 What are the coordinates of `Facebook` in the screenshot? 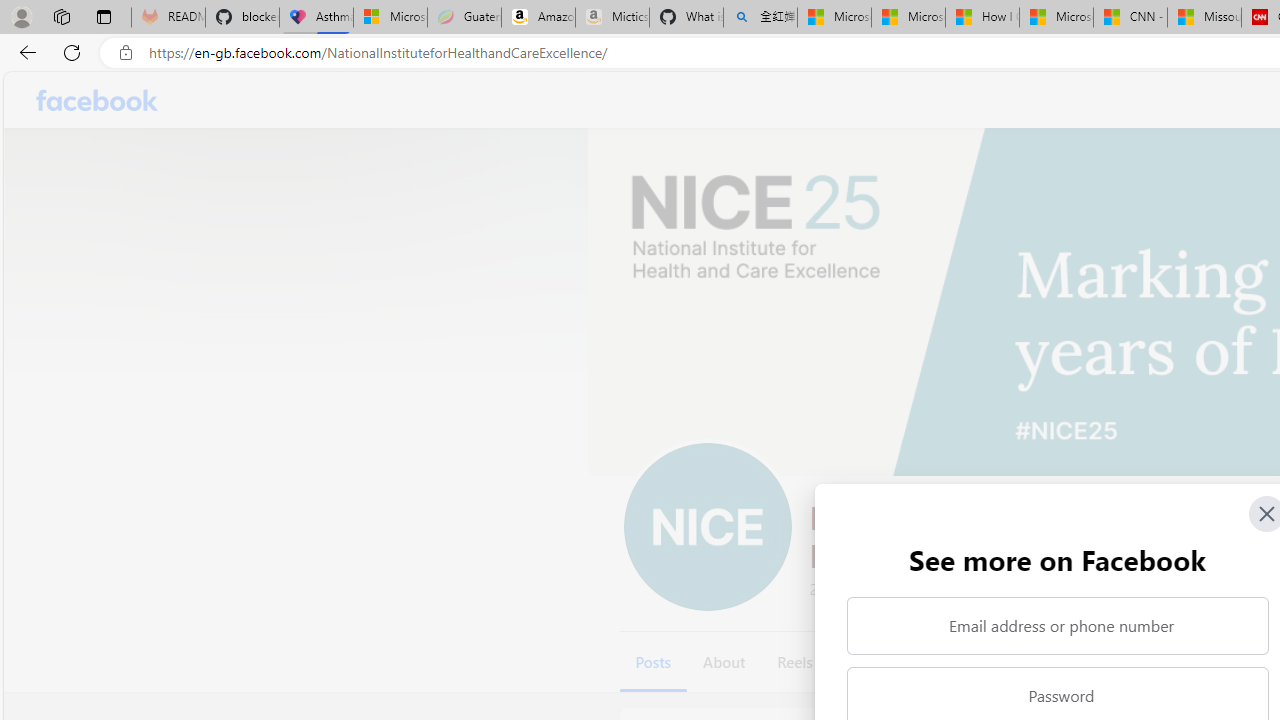 It's located at (98, 100).